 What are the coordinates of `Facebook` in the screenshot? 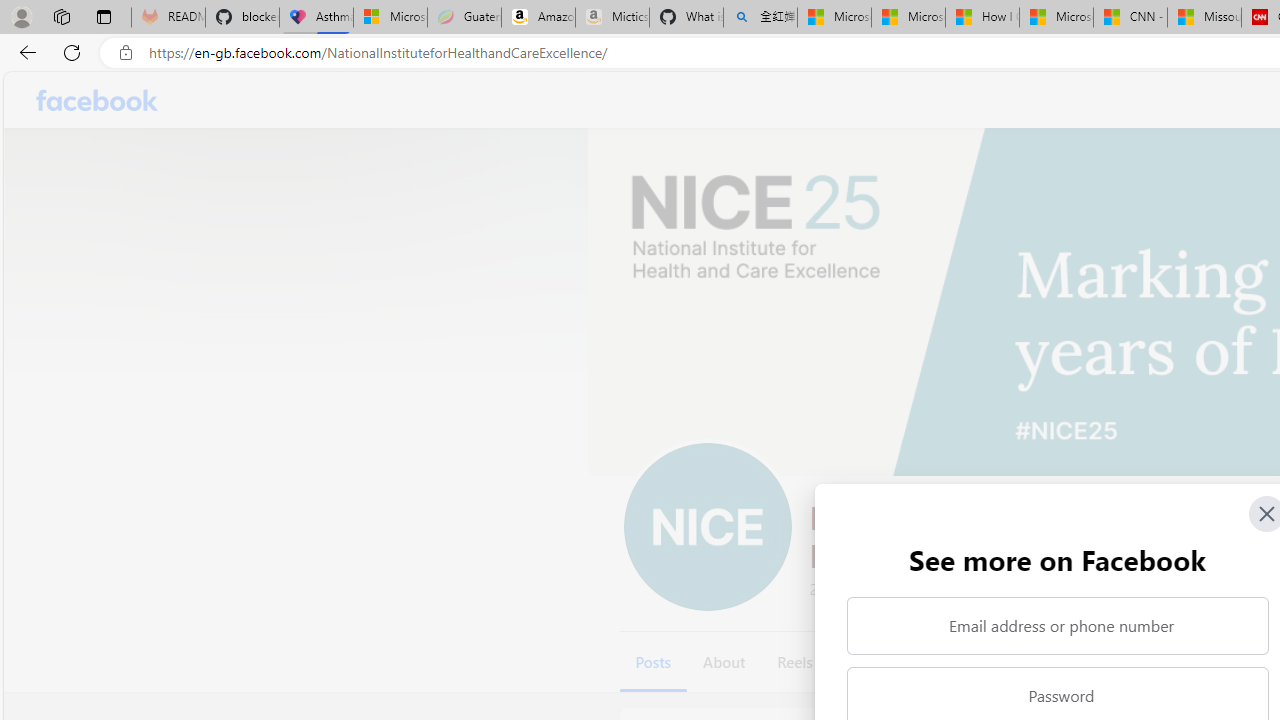 It's located at (98, 100).